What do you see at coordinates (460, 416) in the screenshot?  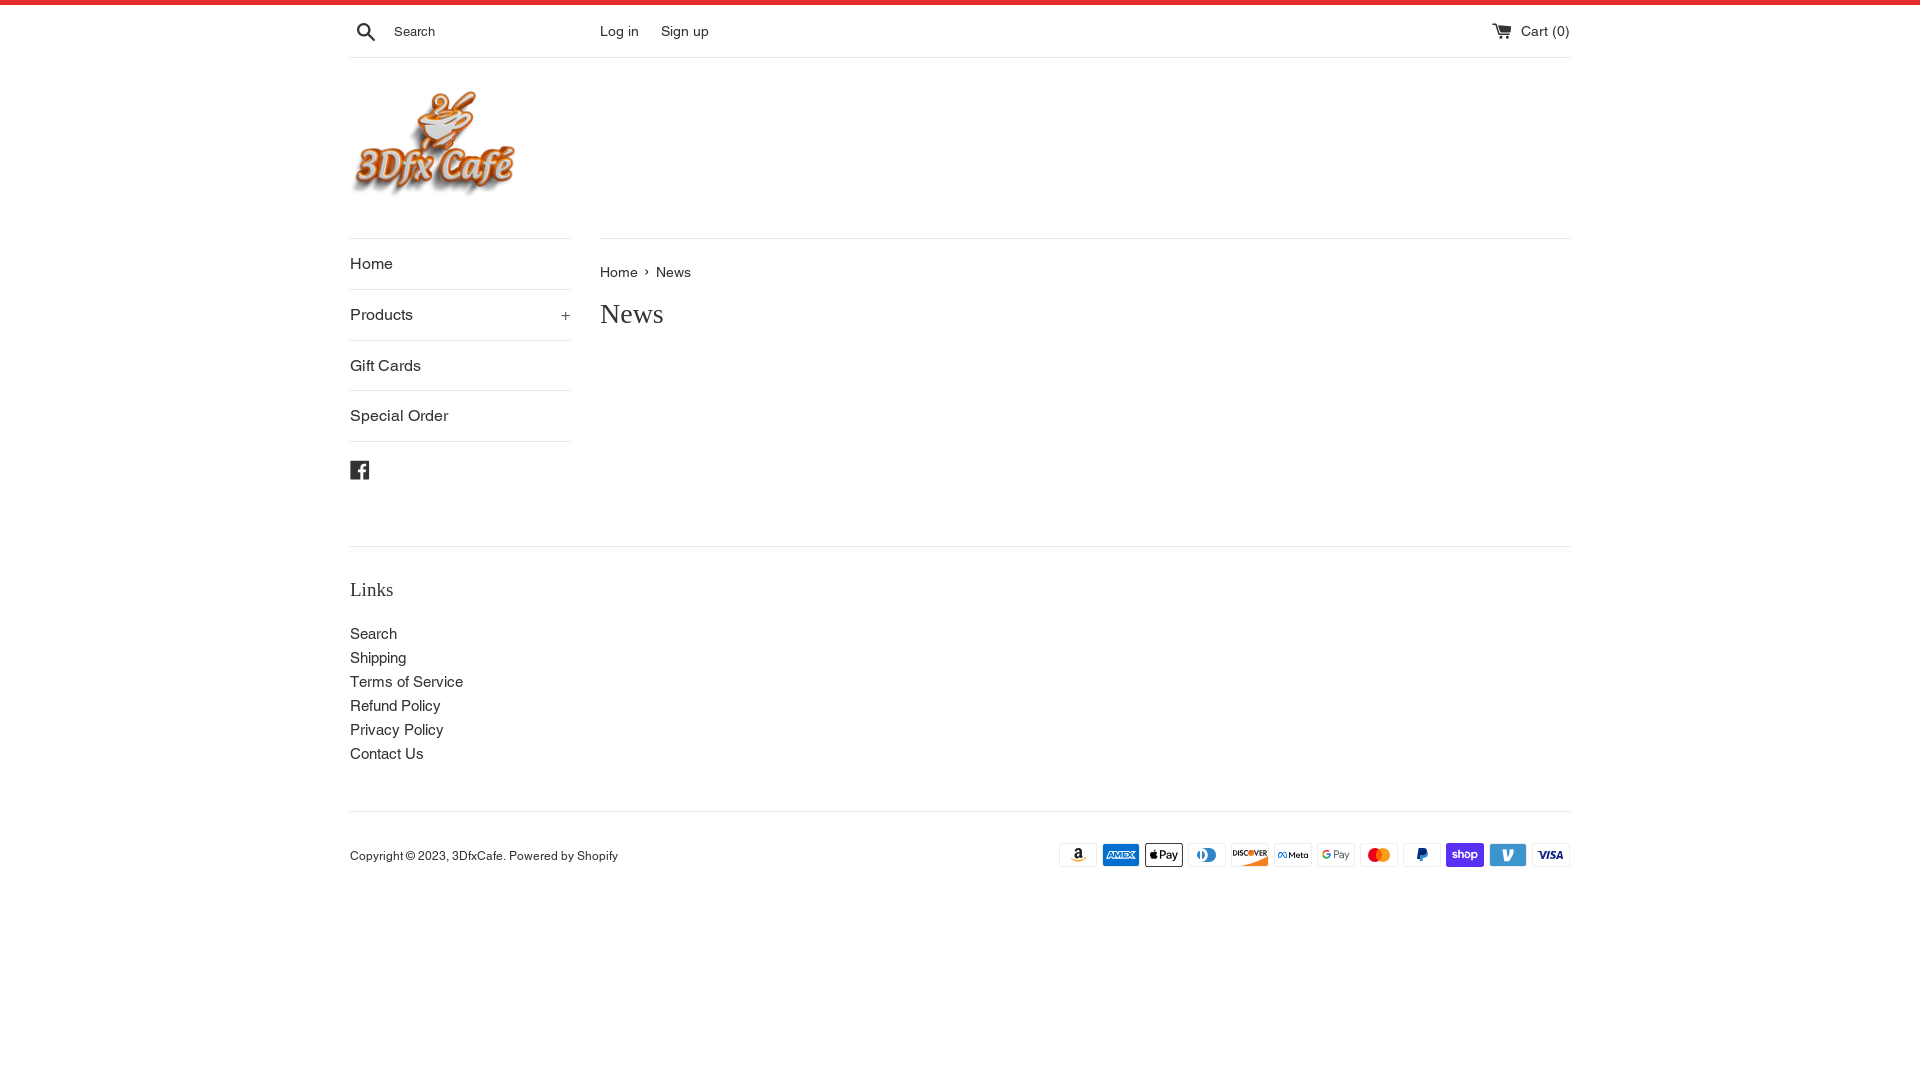 I see `Special Order` at bounding box center [460, 416].